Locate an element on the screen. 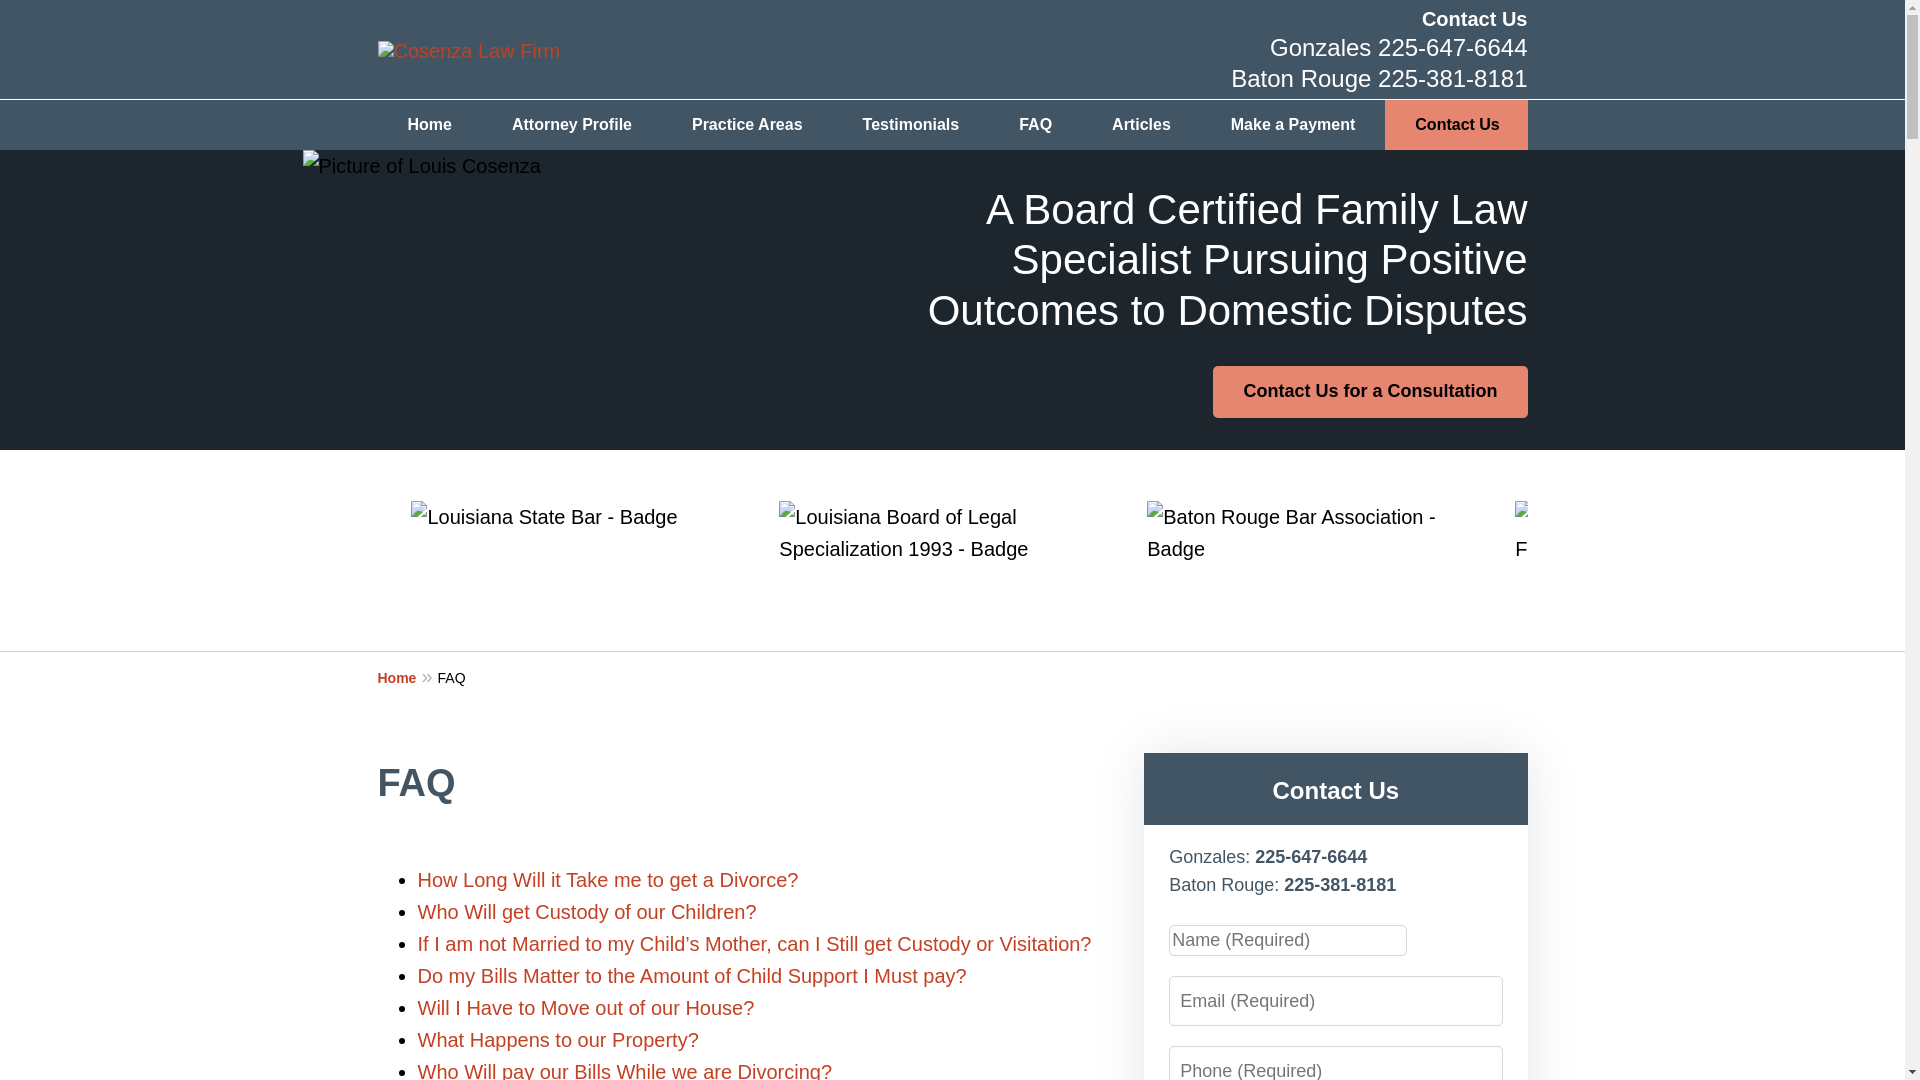 The width and height of the screenshot is (1920, 1080). Contact Us for a Consultation is located at coordinates (1370, 392).